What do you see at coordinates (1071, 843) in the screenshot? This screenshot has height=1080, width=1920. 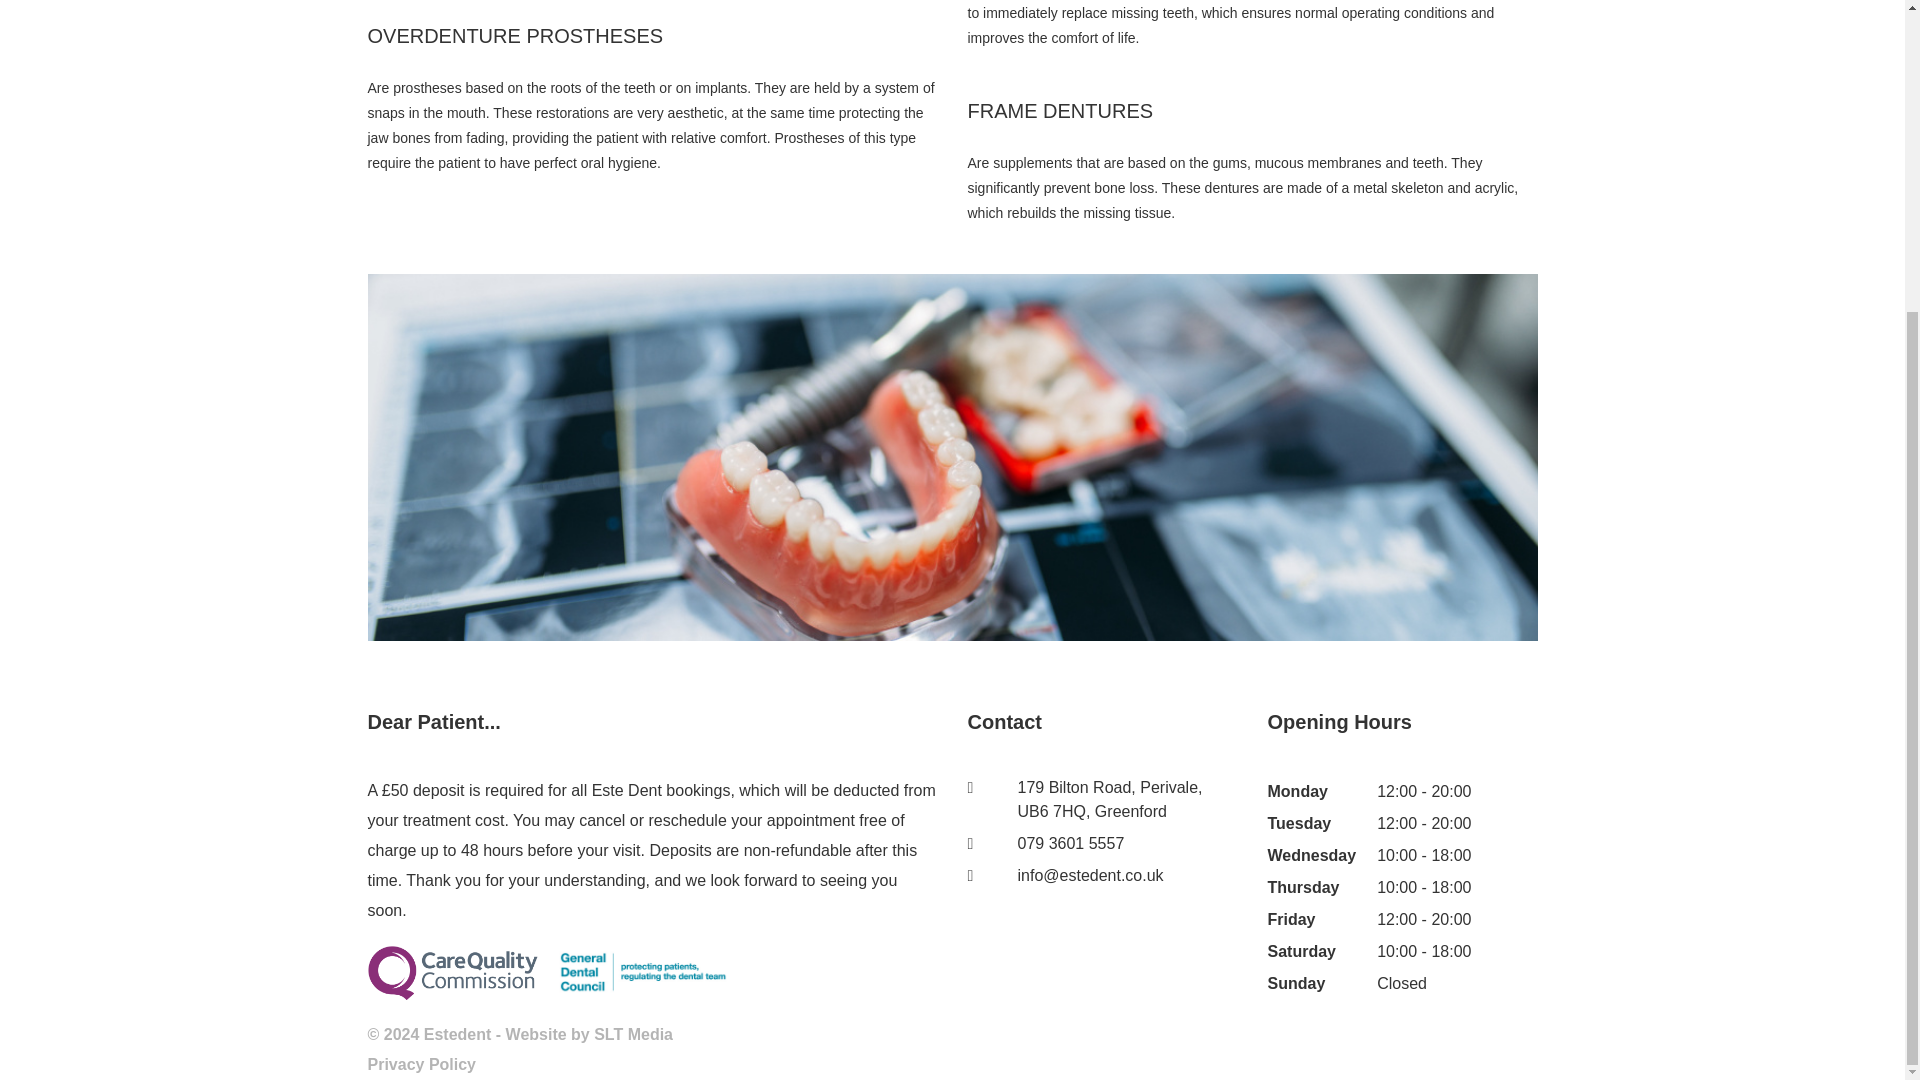 I see `079 3601 5557` at bounding box center [1071, 843].